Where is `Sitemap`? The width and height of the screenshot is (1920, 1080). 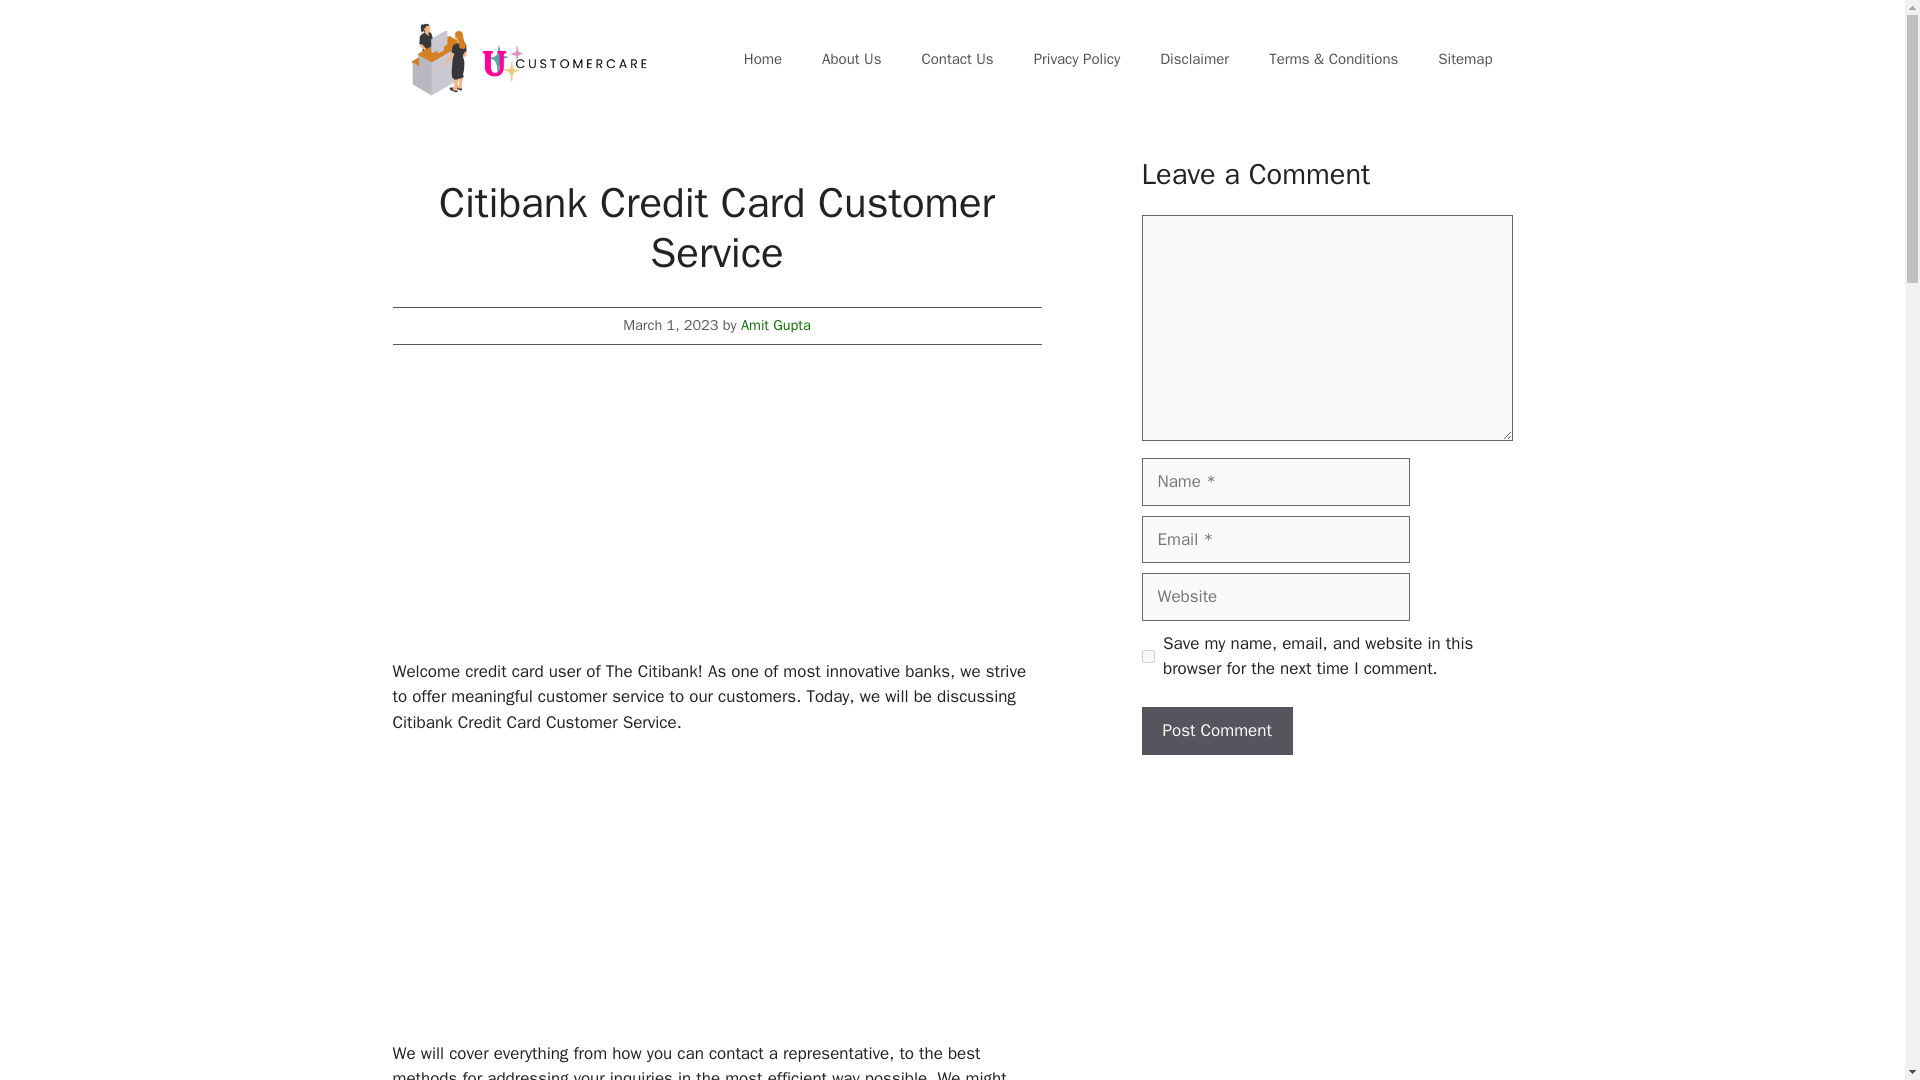 Sitemap is located at coordinates (1465, 58).